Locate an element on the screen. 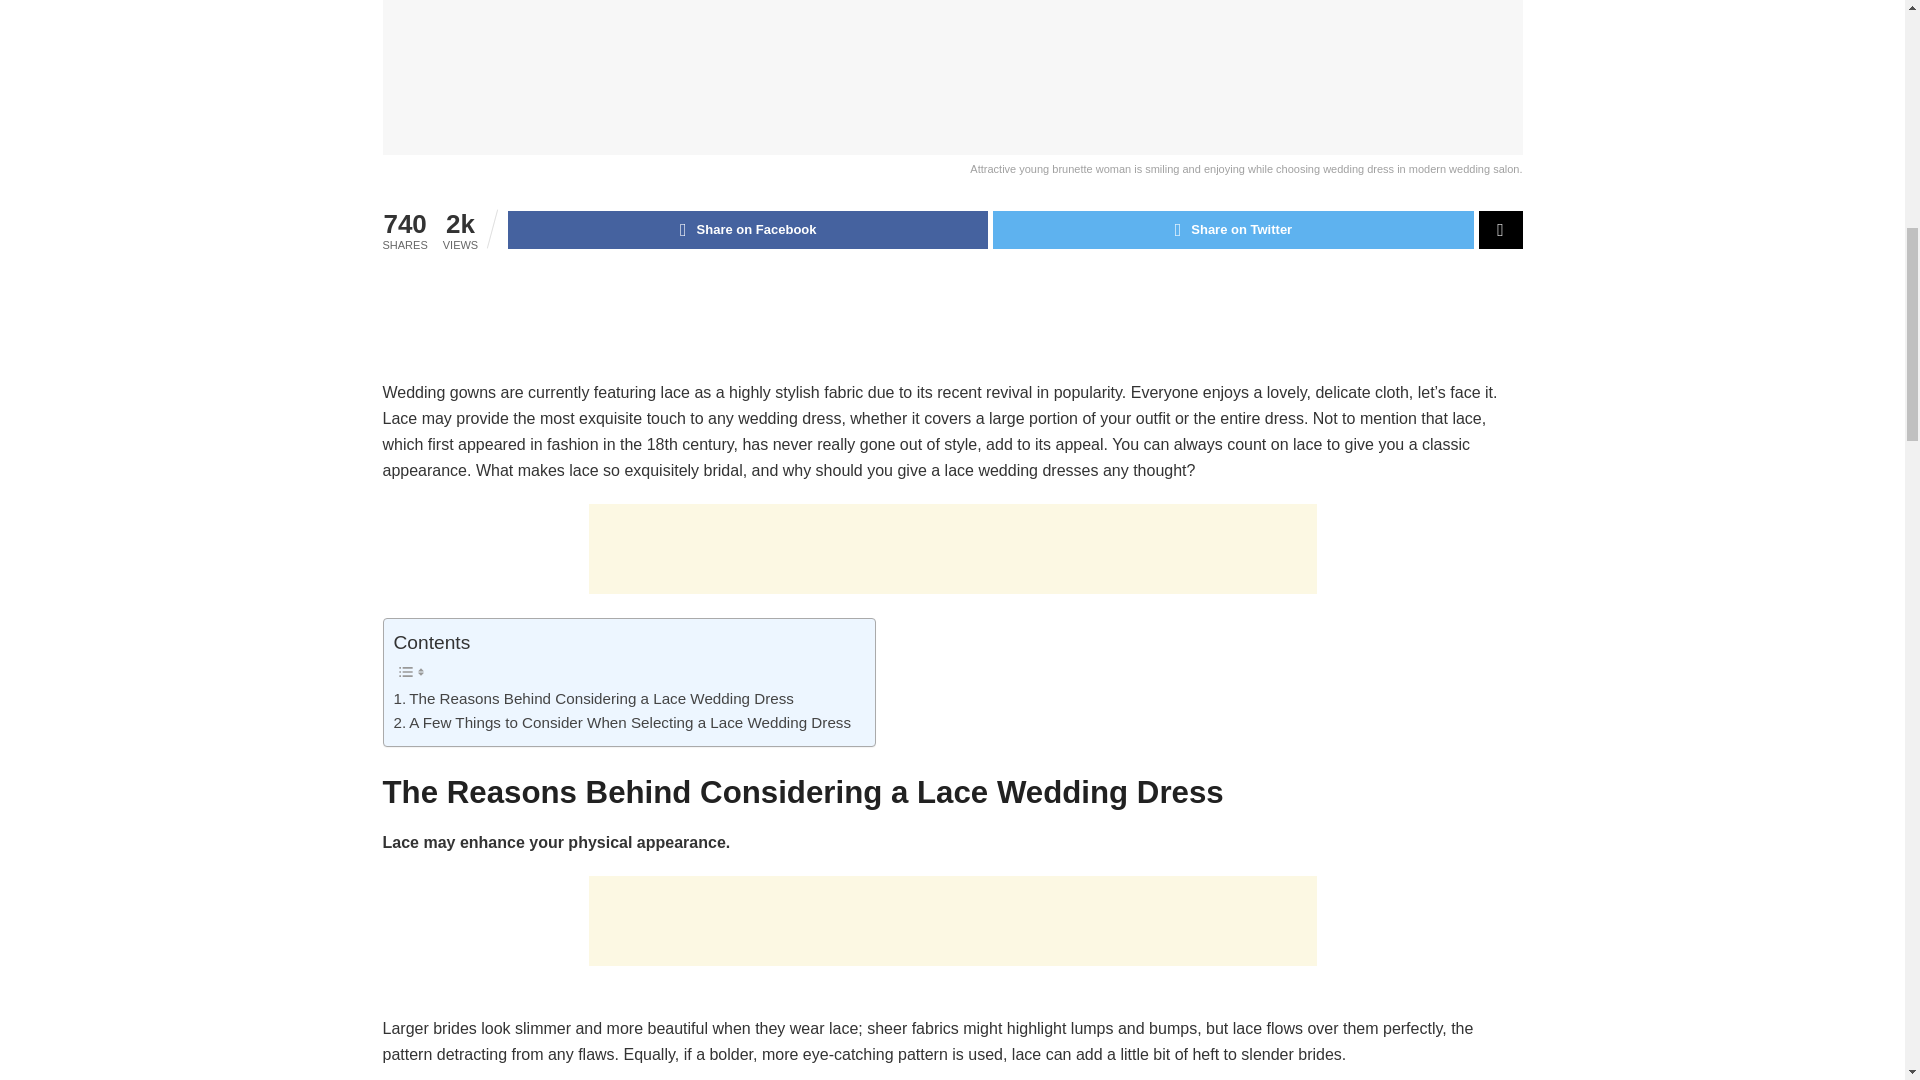 The image size is (1920, 1080). The Reasons Behind Considering a Lace Wedding Dress is located at coordinates (594, 698).